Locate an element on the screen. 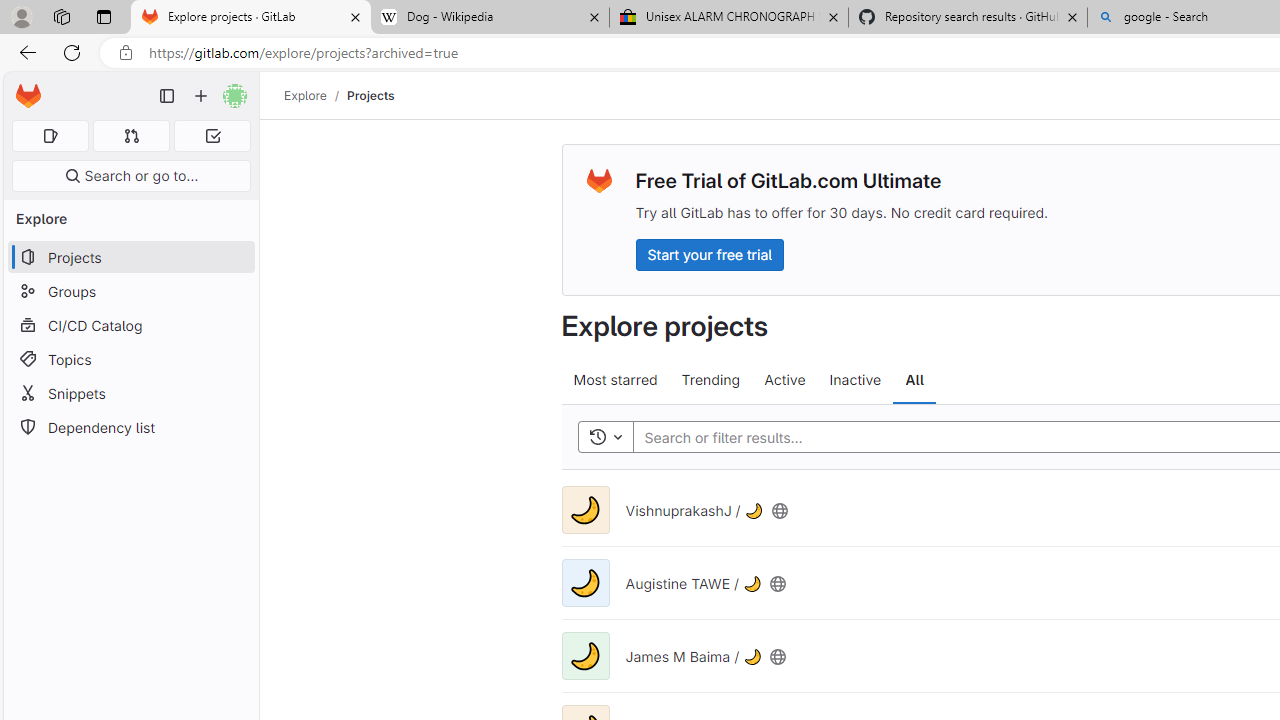 The height and width of the screenshot is (720, 1280). Dog - Wikipedia is located at coordinates (490, 18).